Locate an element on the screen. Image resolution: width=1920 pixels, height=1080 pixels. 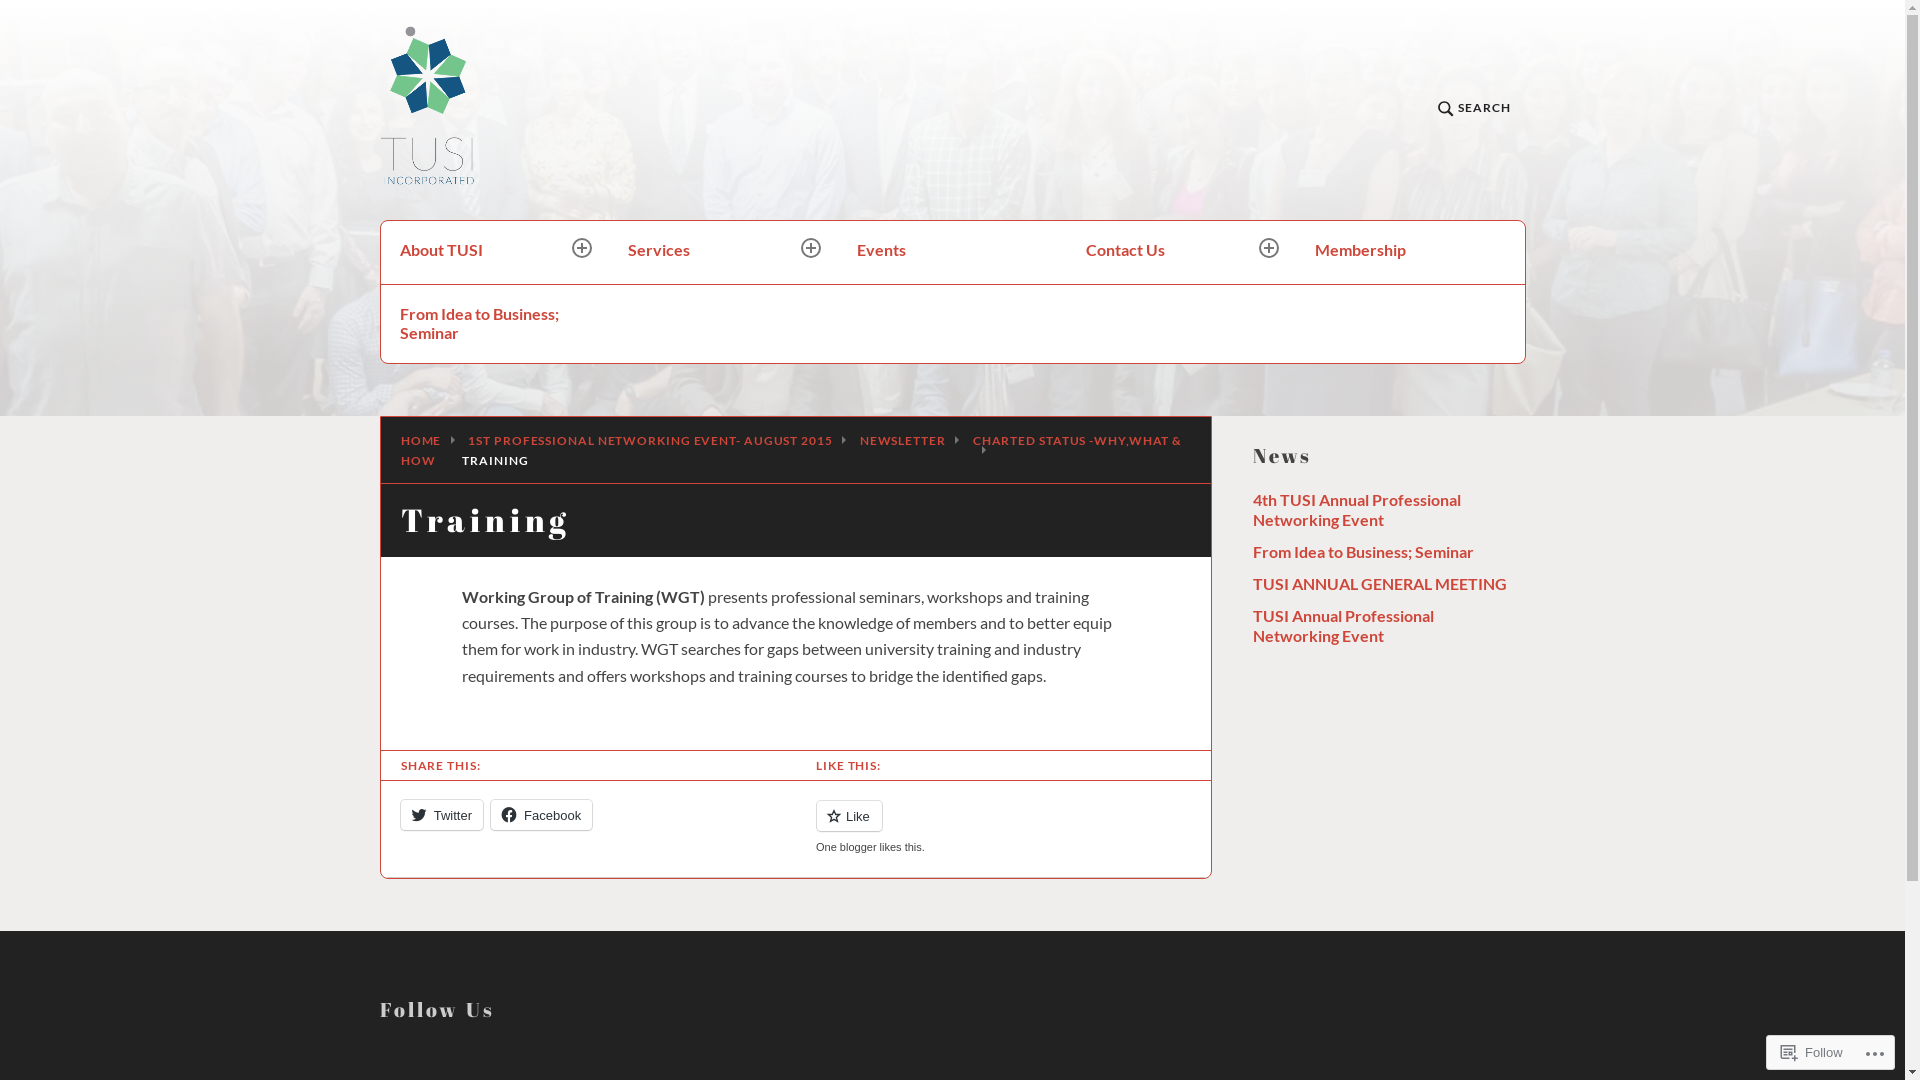
TUSI ANNUAL GENERAL MEETING is located at coordinates (1379, 584).